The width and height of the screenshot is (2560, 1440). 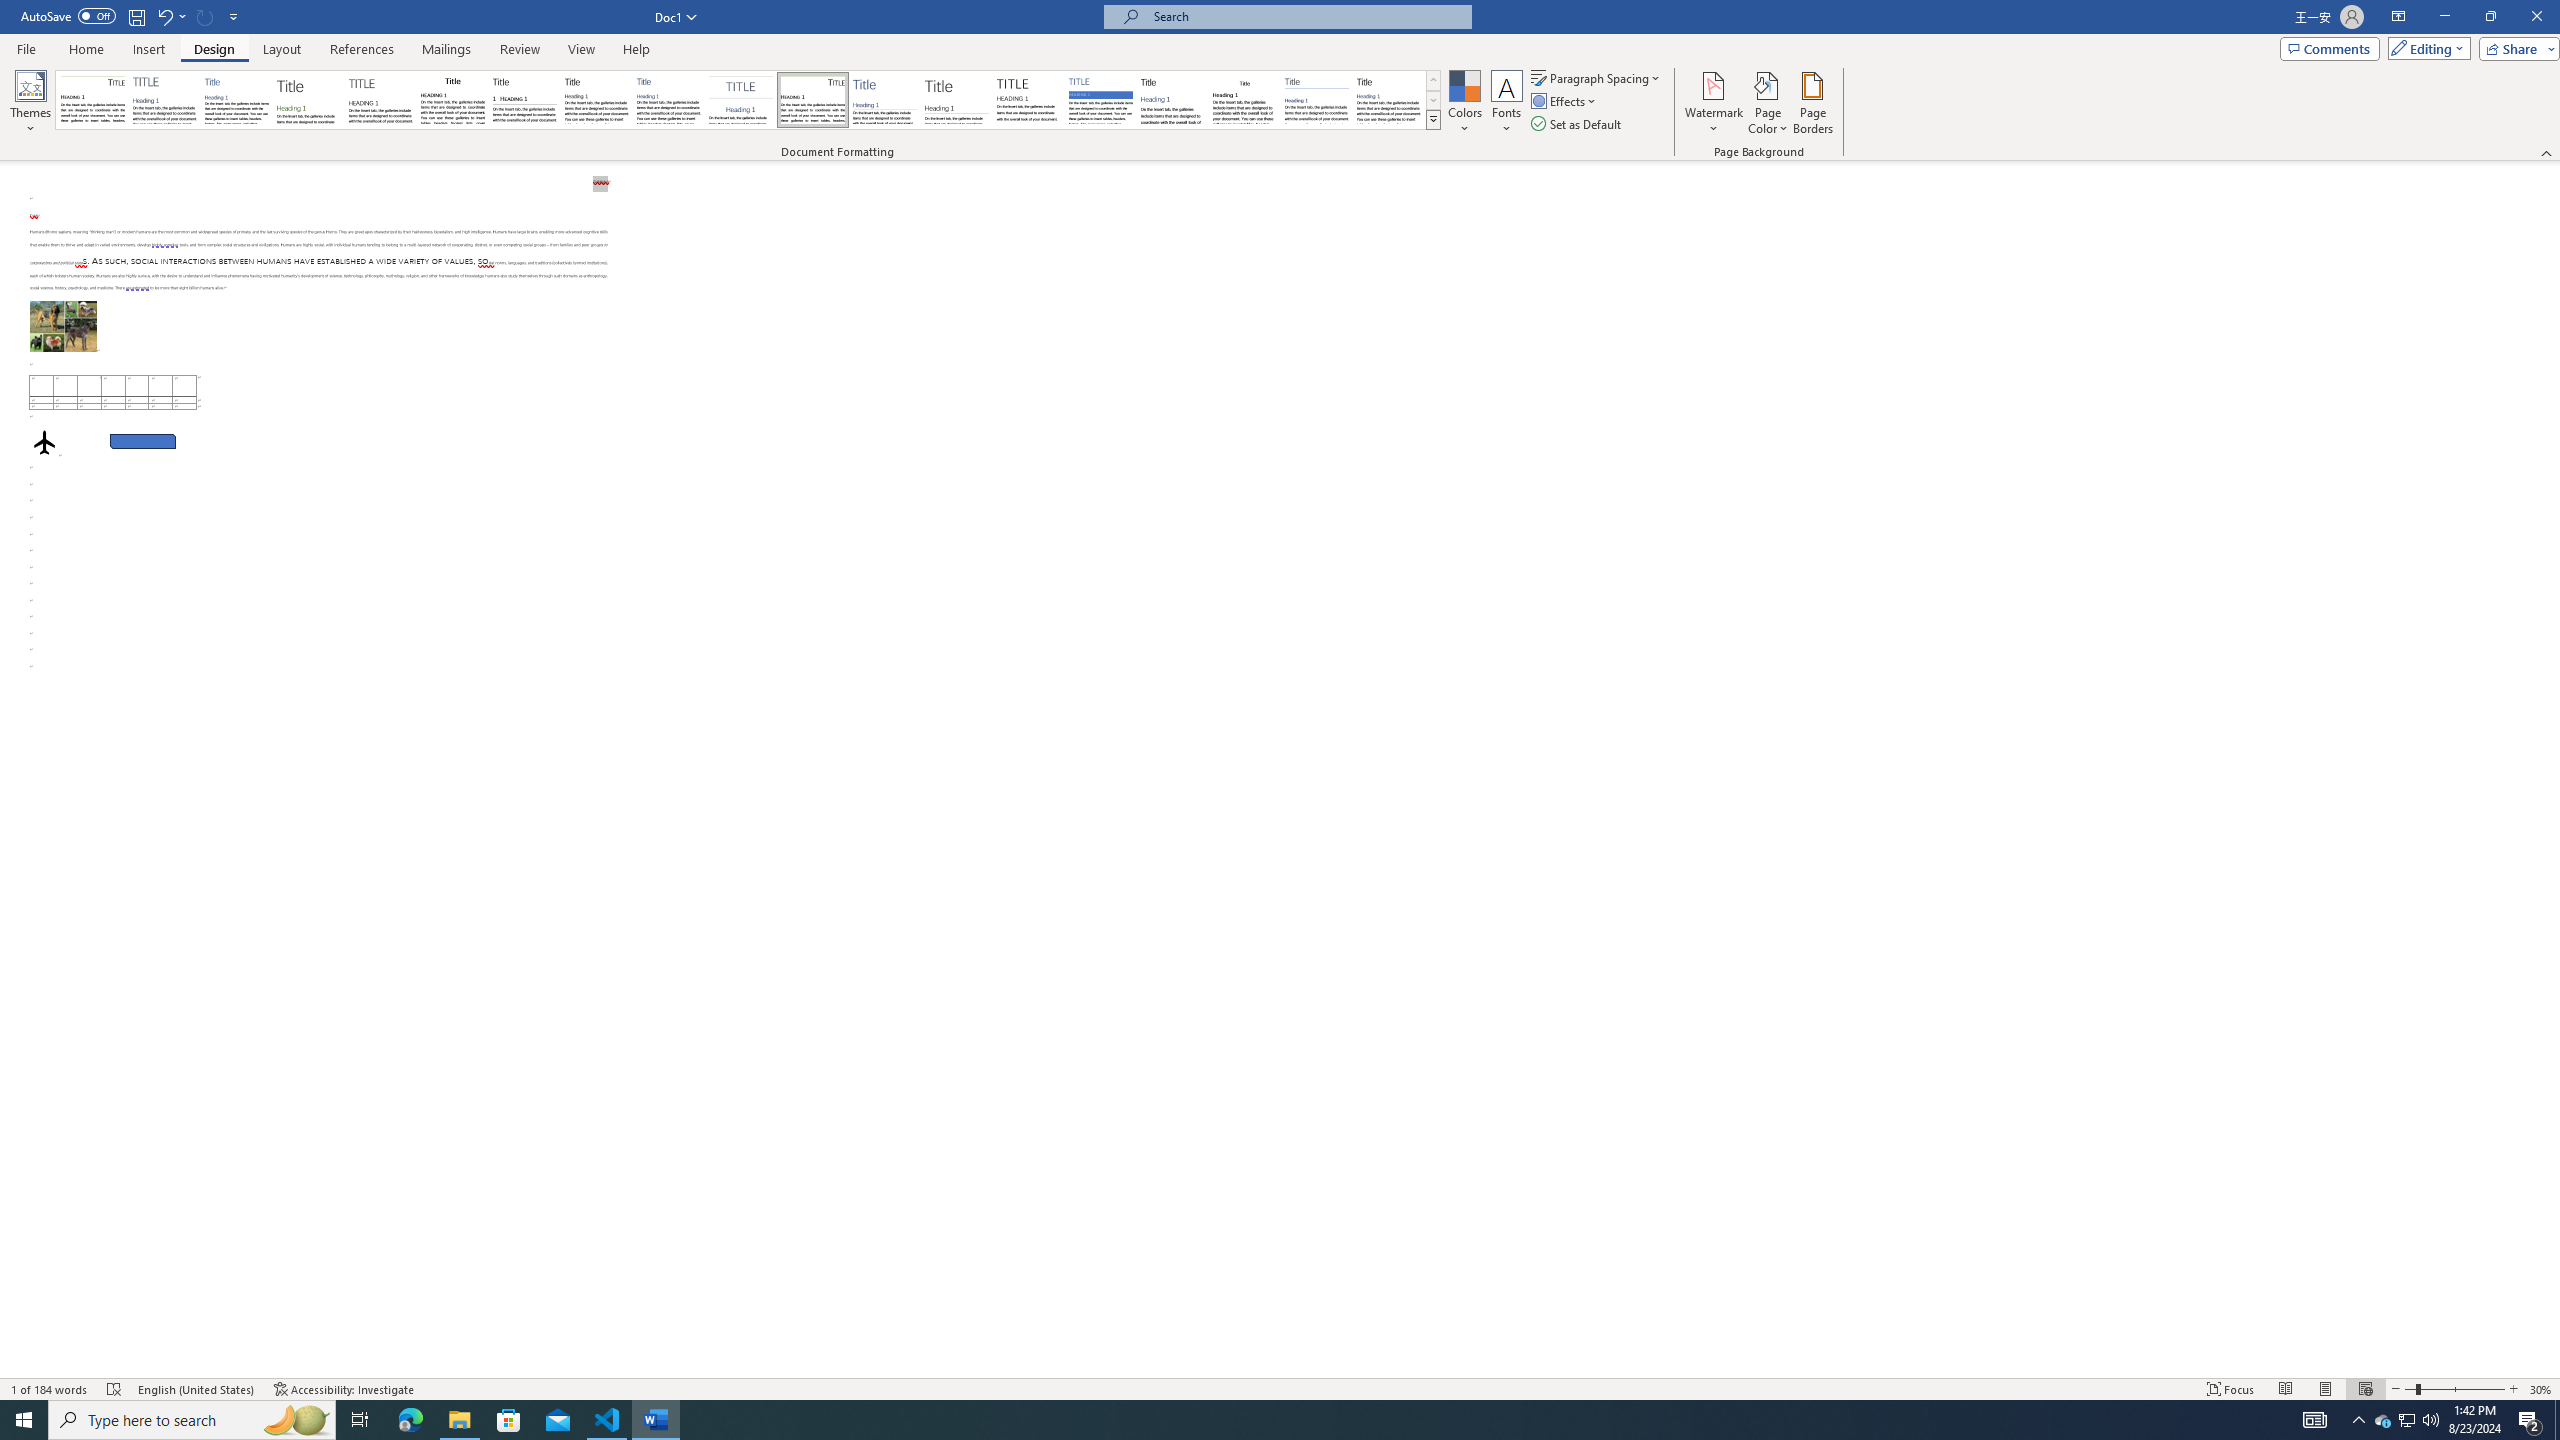 What do you see at coordinates (748, 100) in the screenshot?
I see `AutomationID: QuickStylesSets` at bounding box center [748, 100].